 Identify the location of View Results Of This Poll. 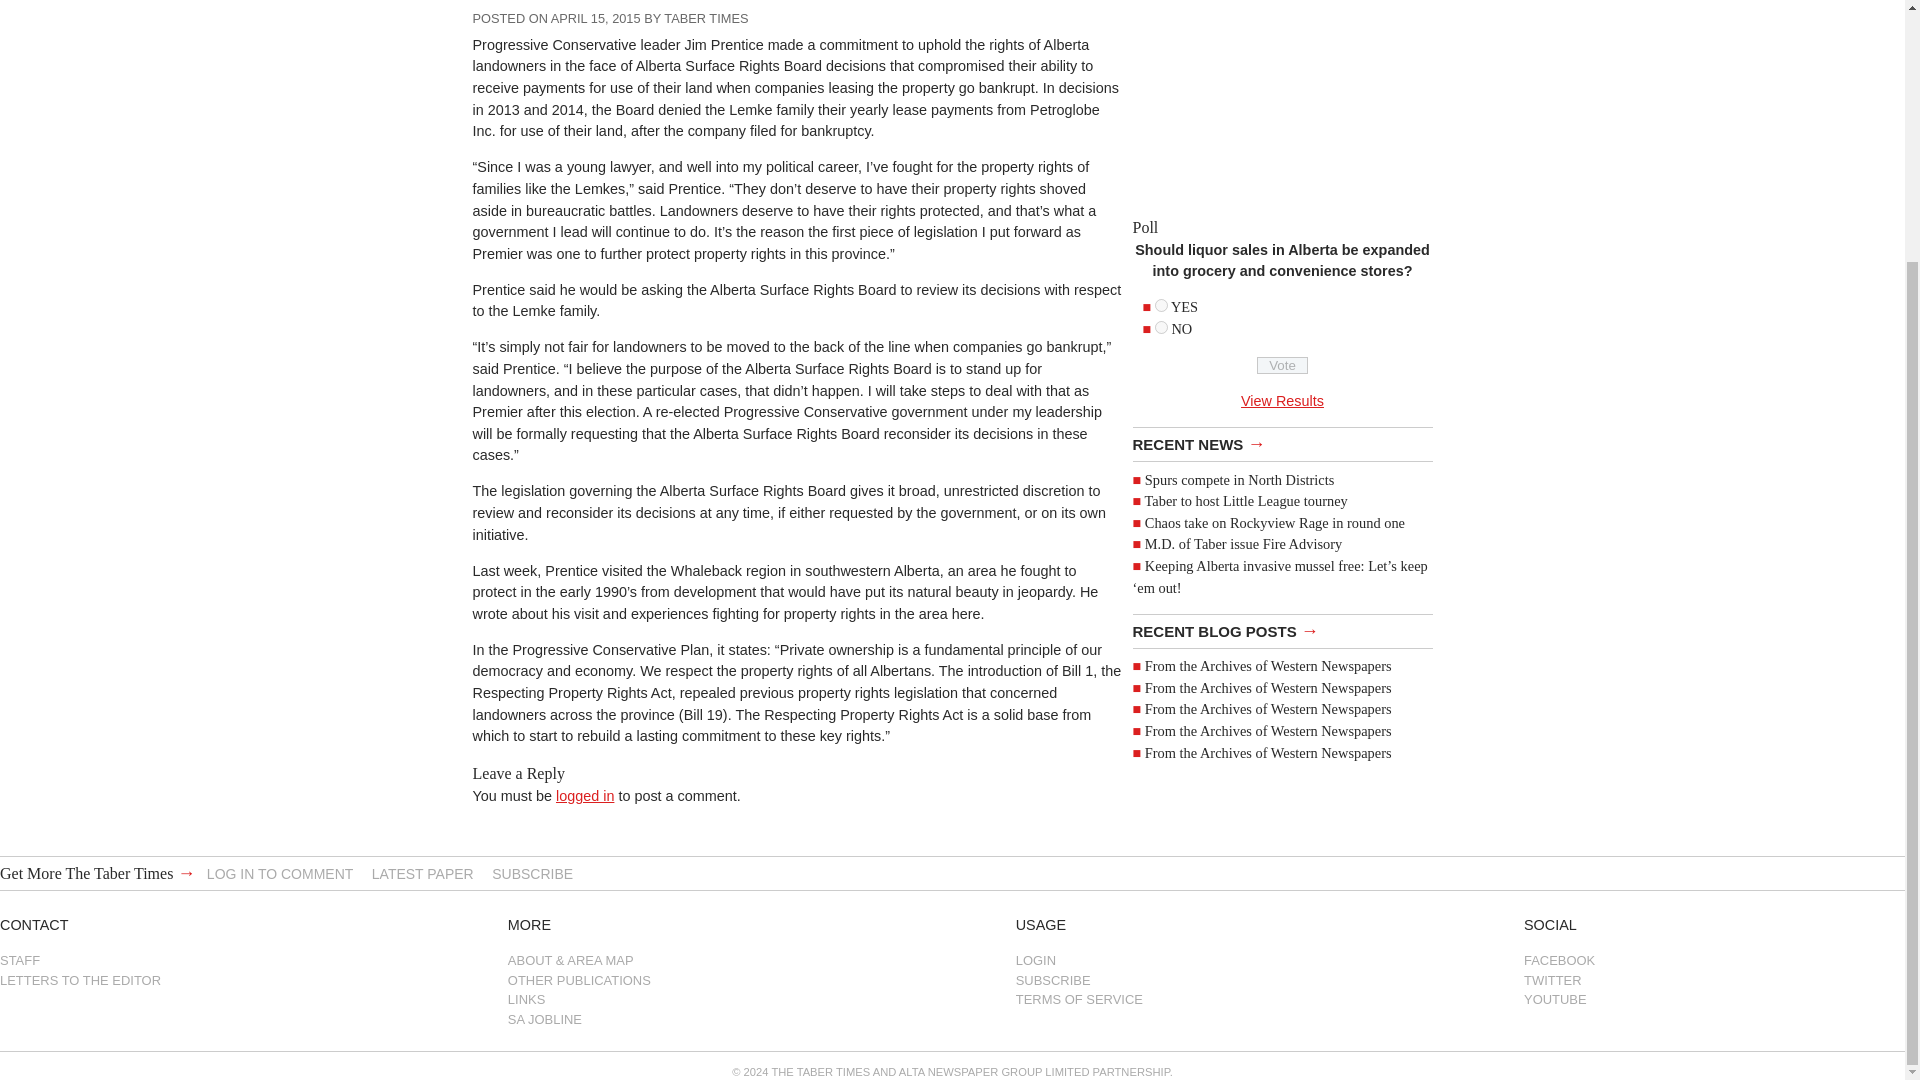
(1282, 401).